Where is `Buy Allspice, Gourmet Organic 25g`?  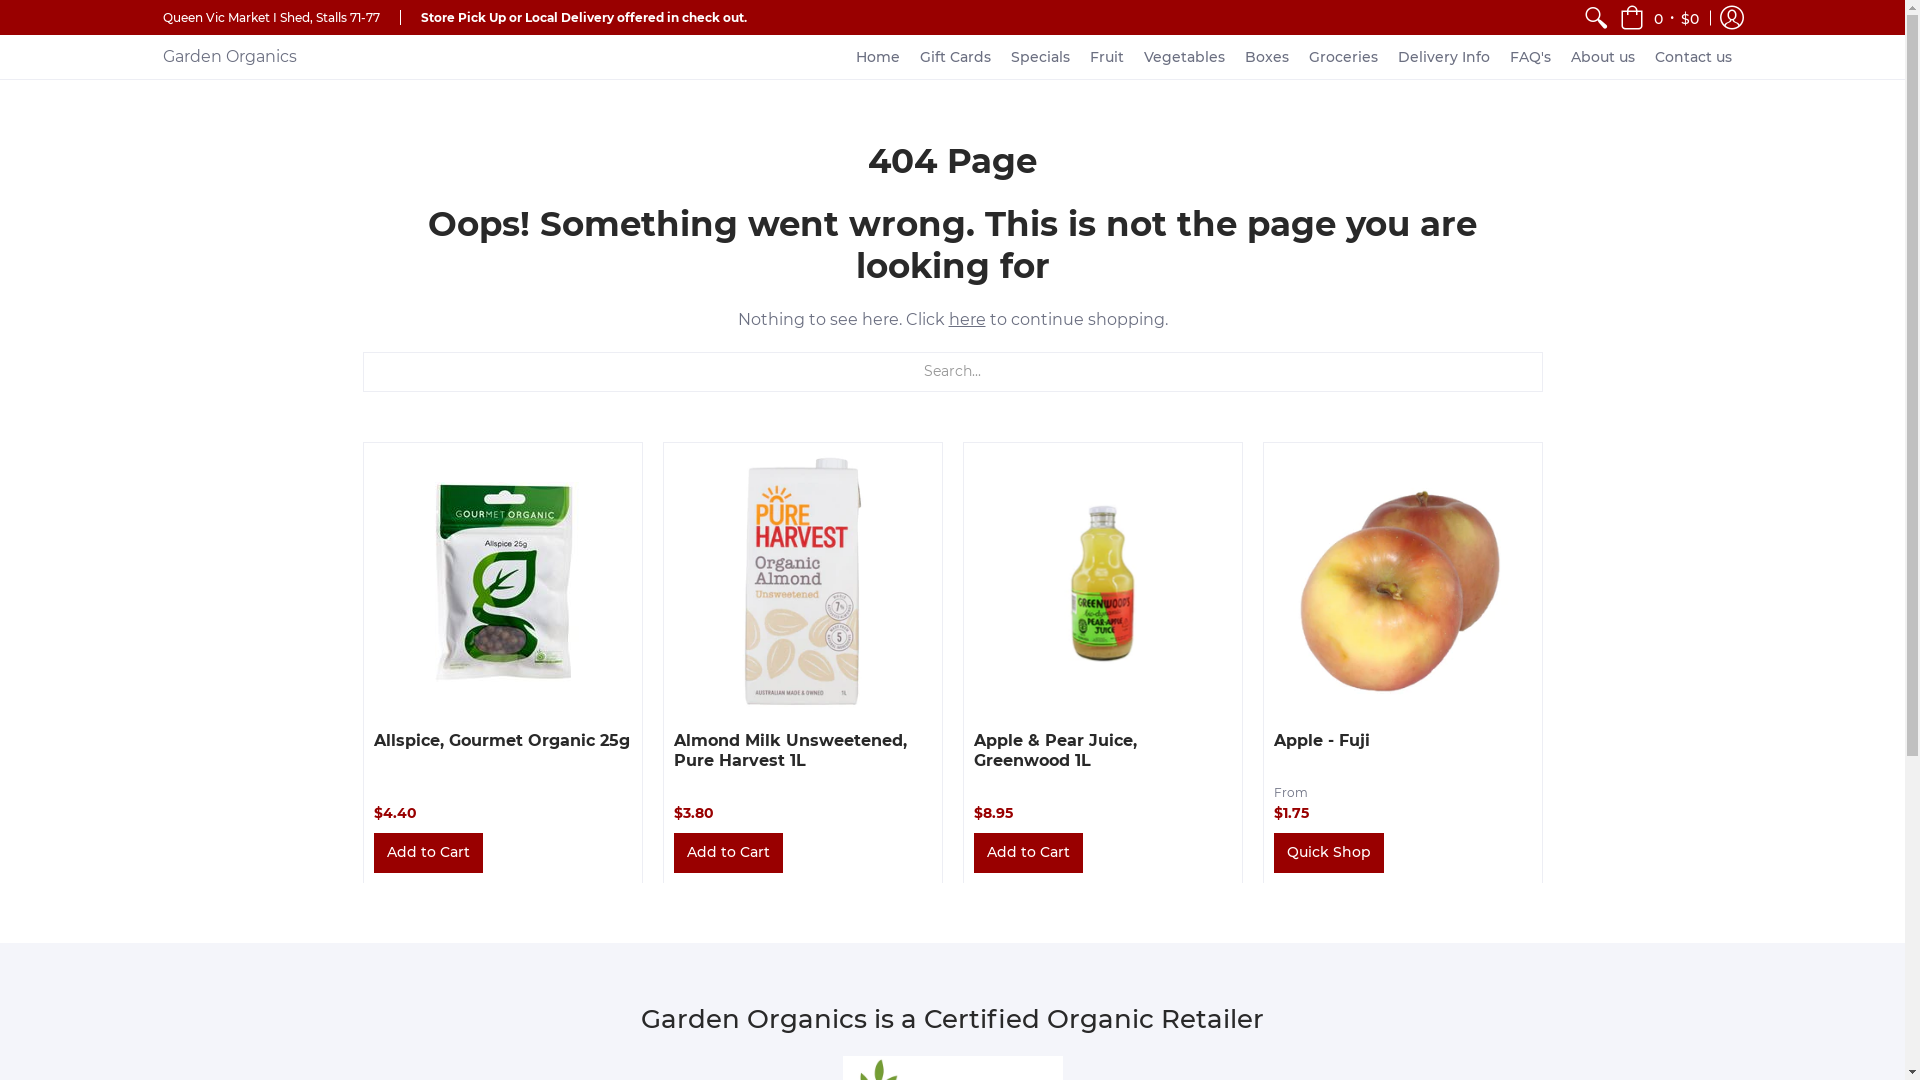 Buy Allspice, Gourmet Organic 25g is located at coordinates (503, 581).